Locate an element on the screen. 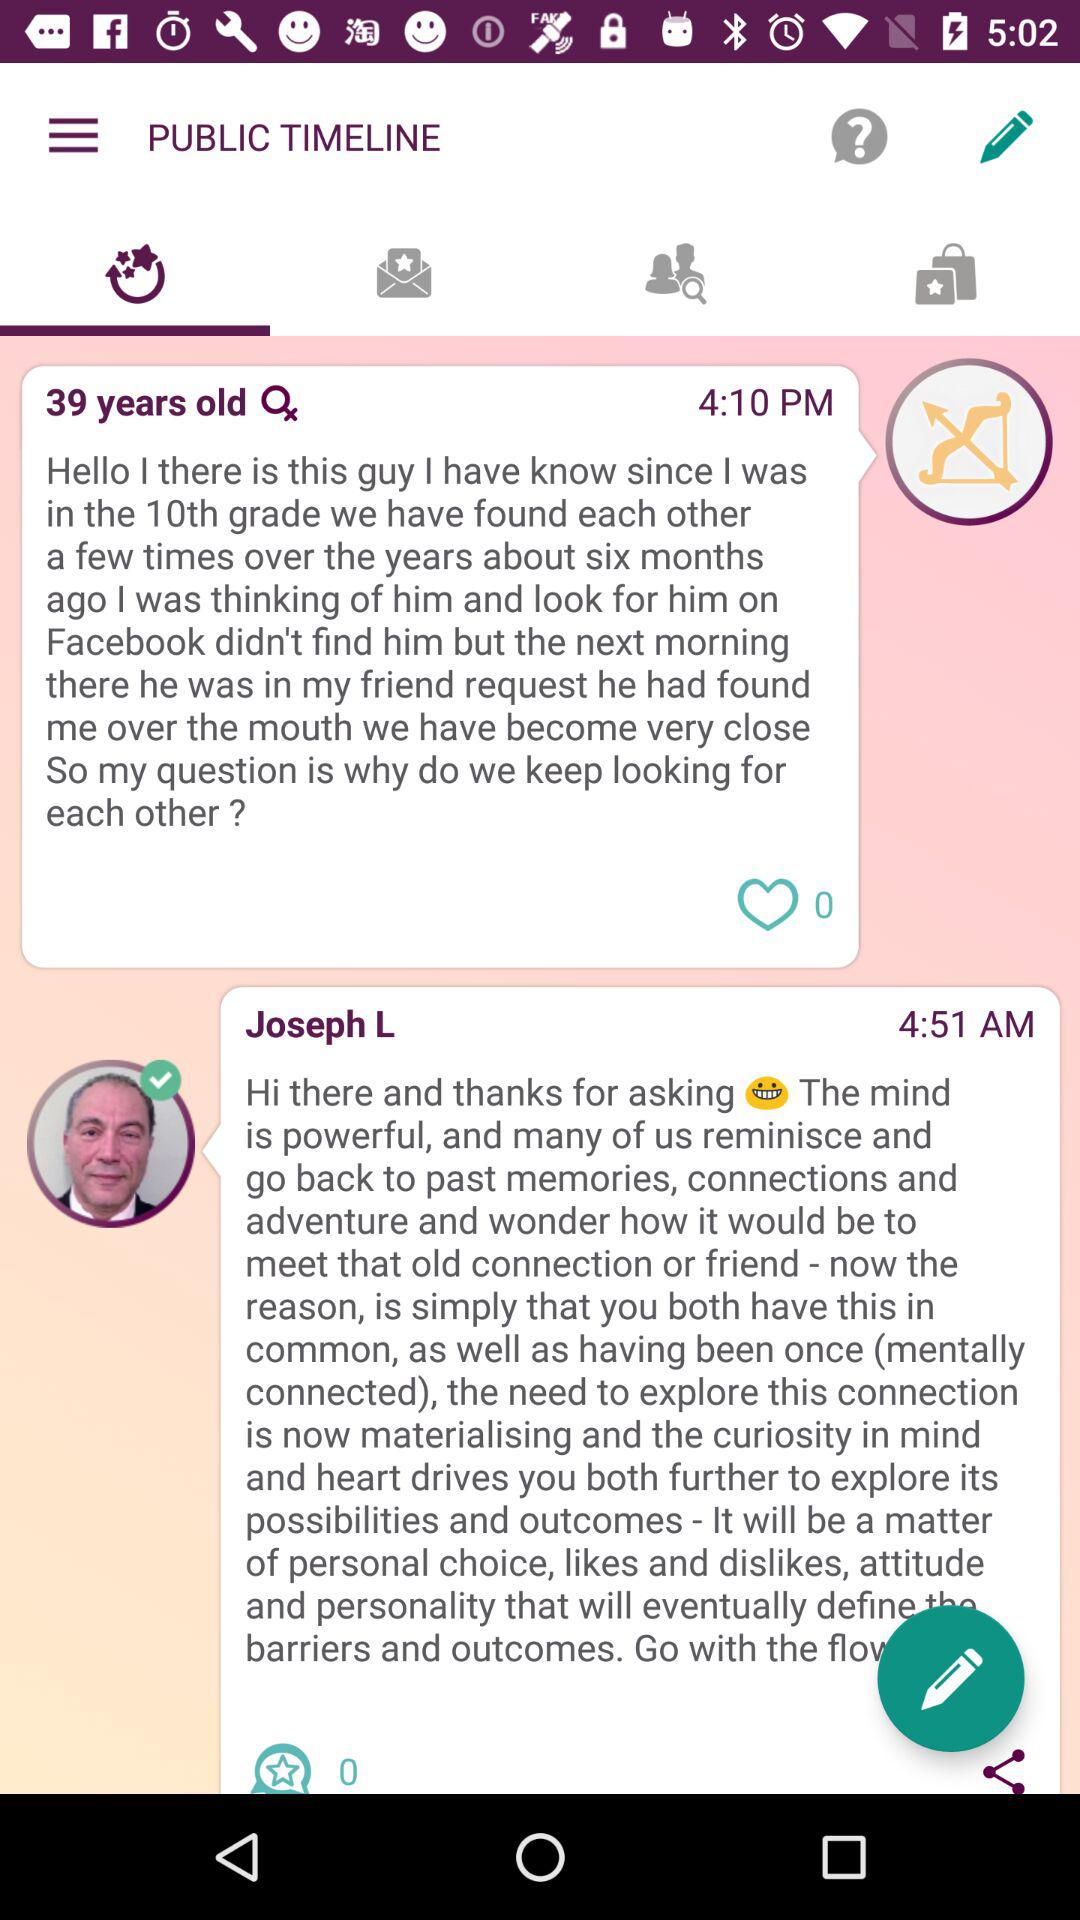  open the icon below the hi there and item is located at coordinates (288, 1750).